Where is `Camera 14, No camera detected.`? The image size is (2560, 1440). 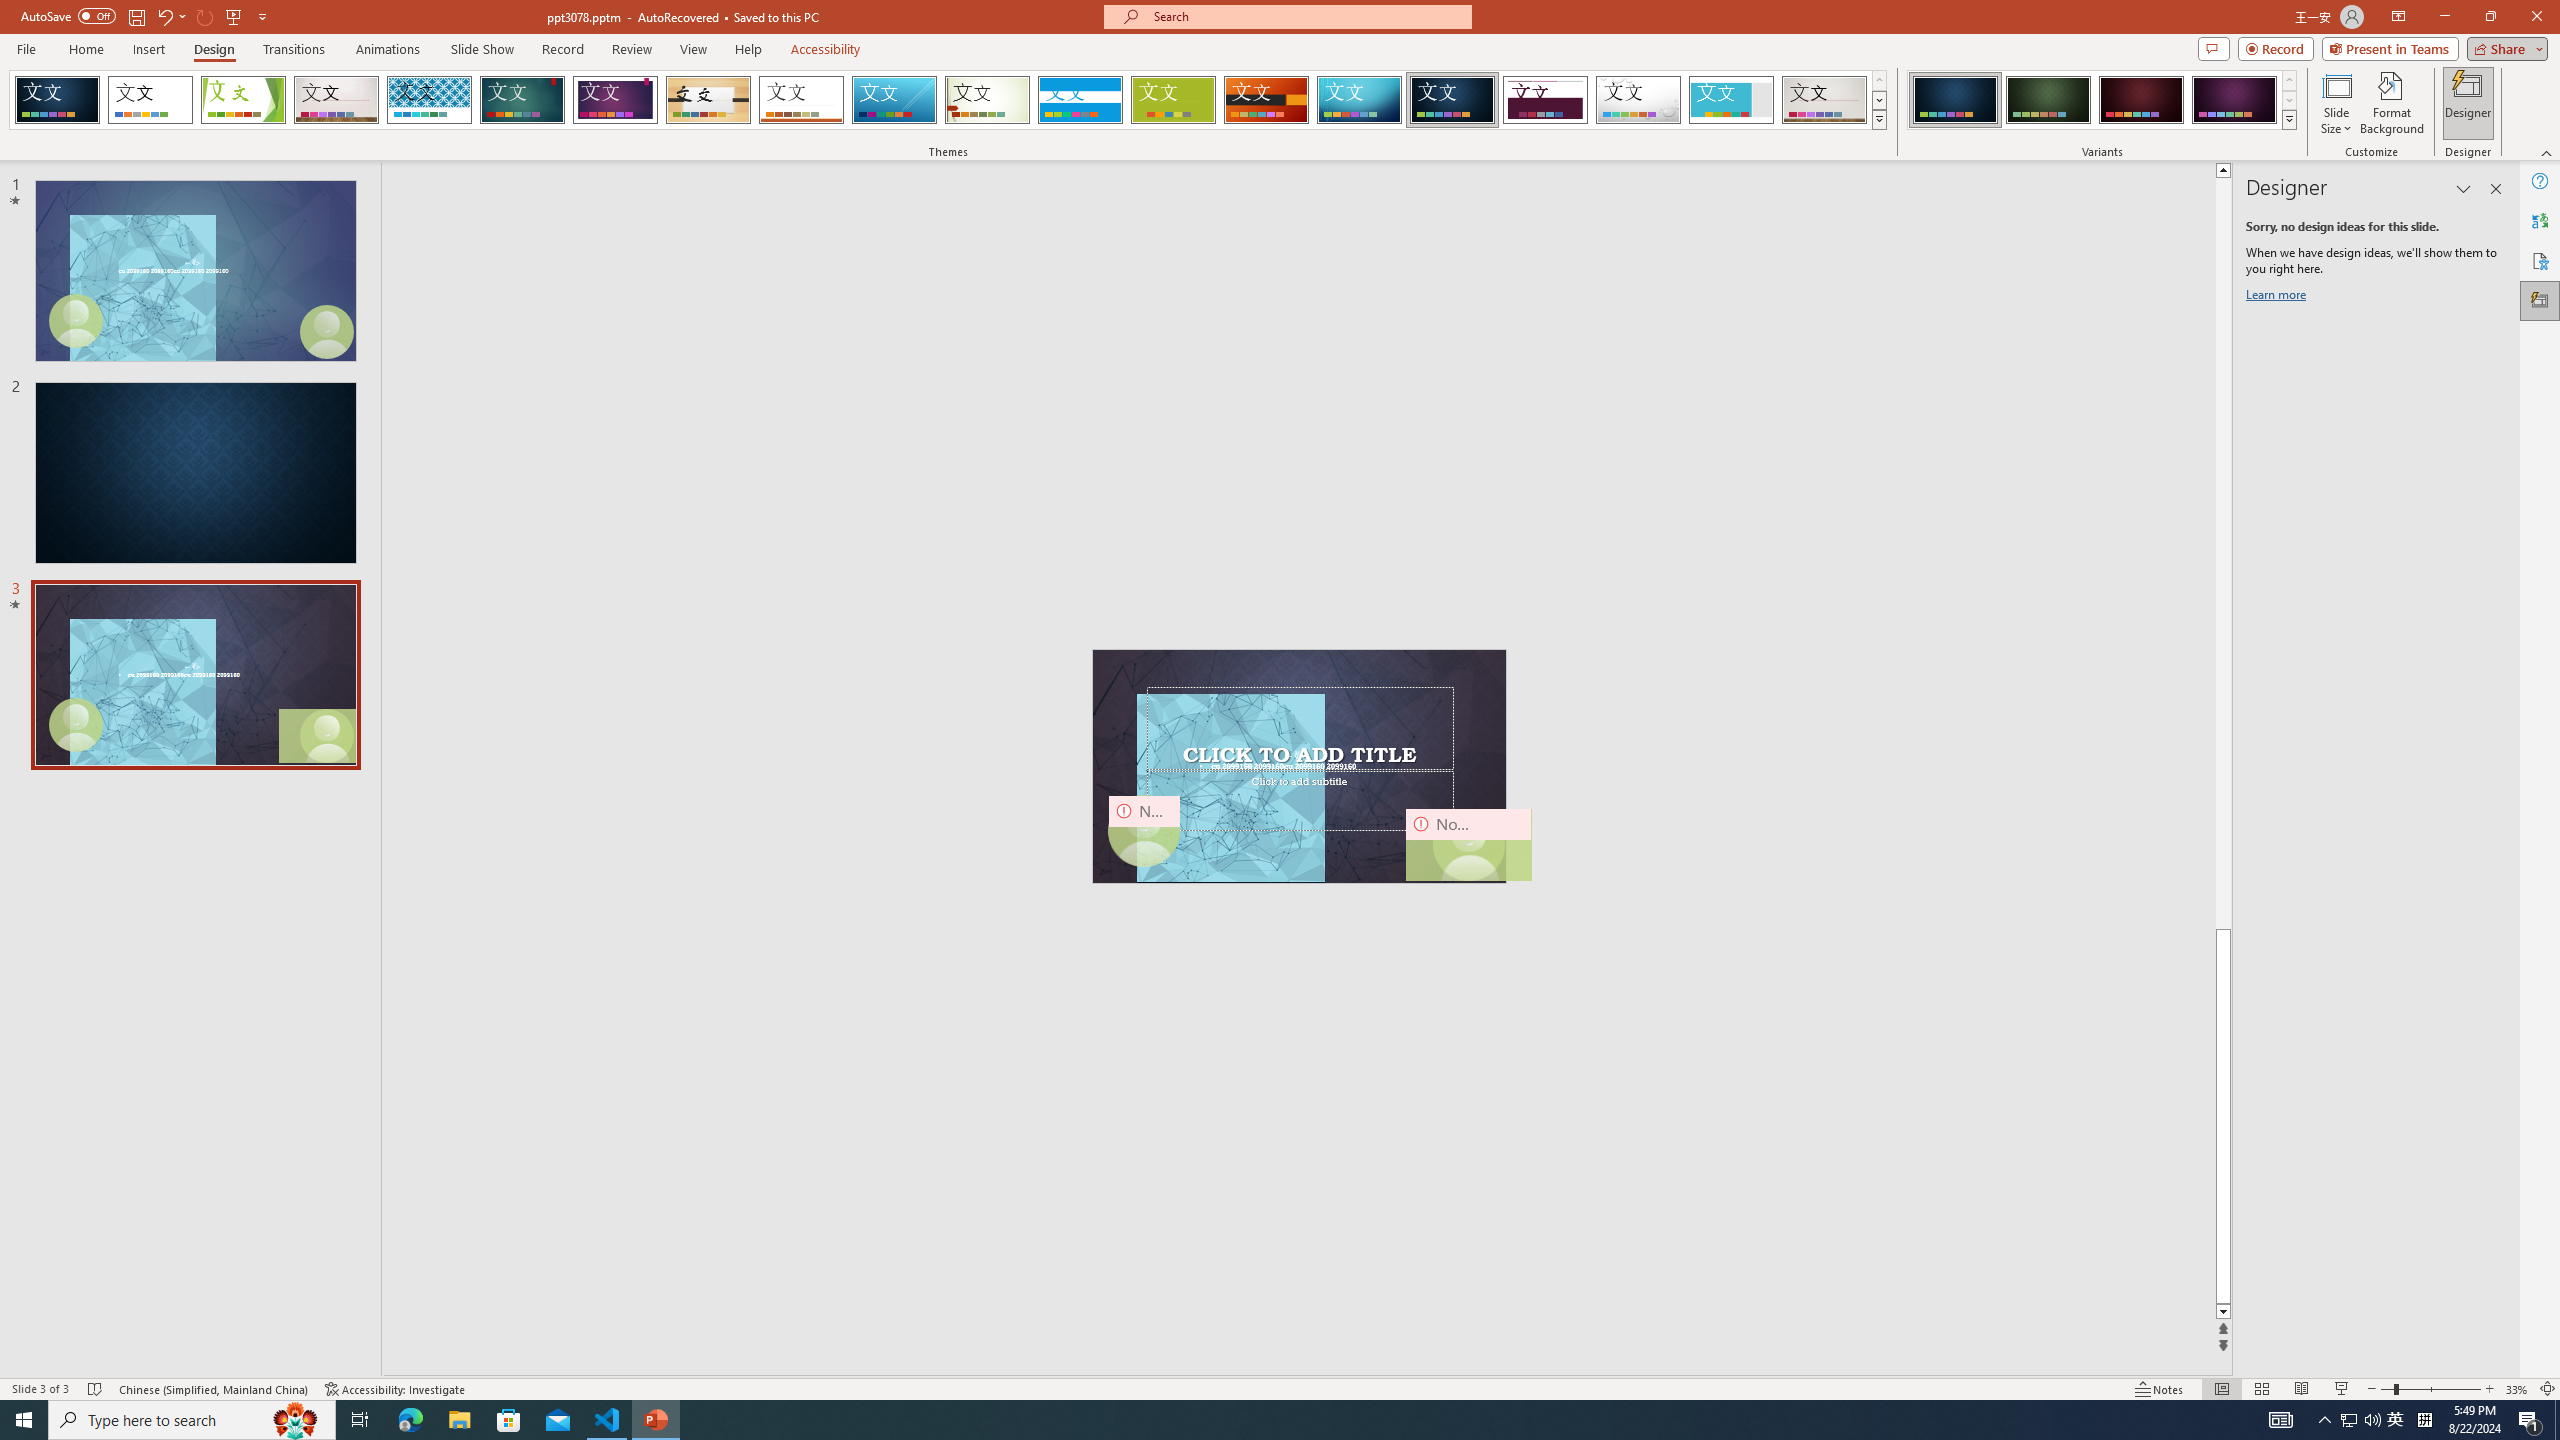
Camera 14, No camera detected. is located at coordinates (1468, 844).